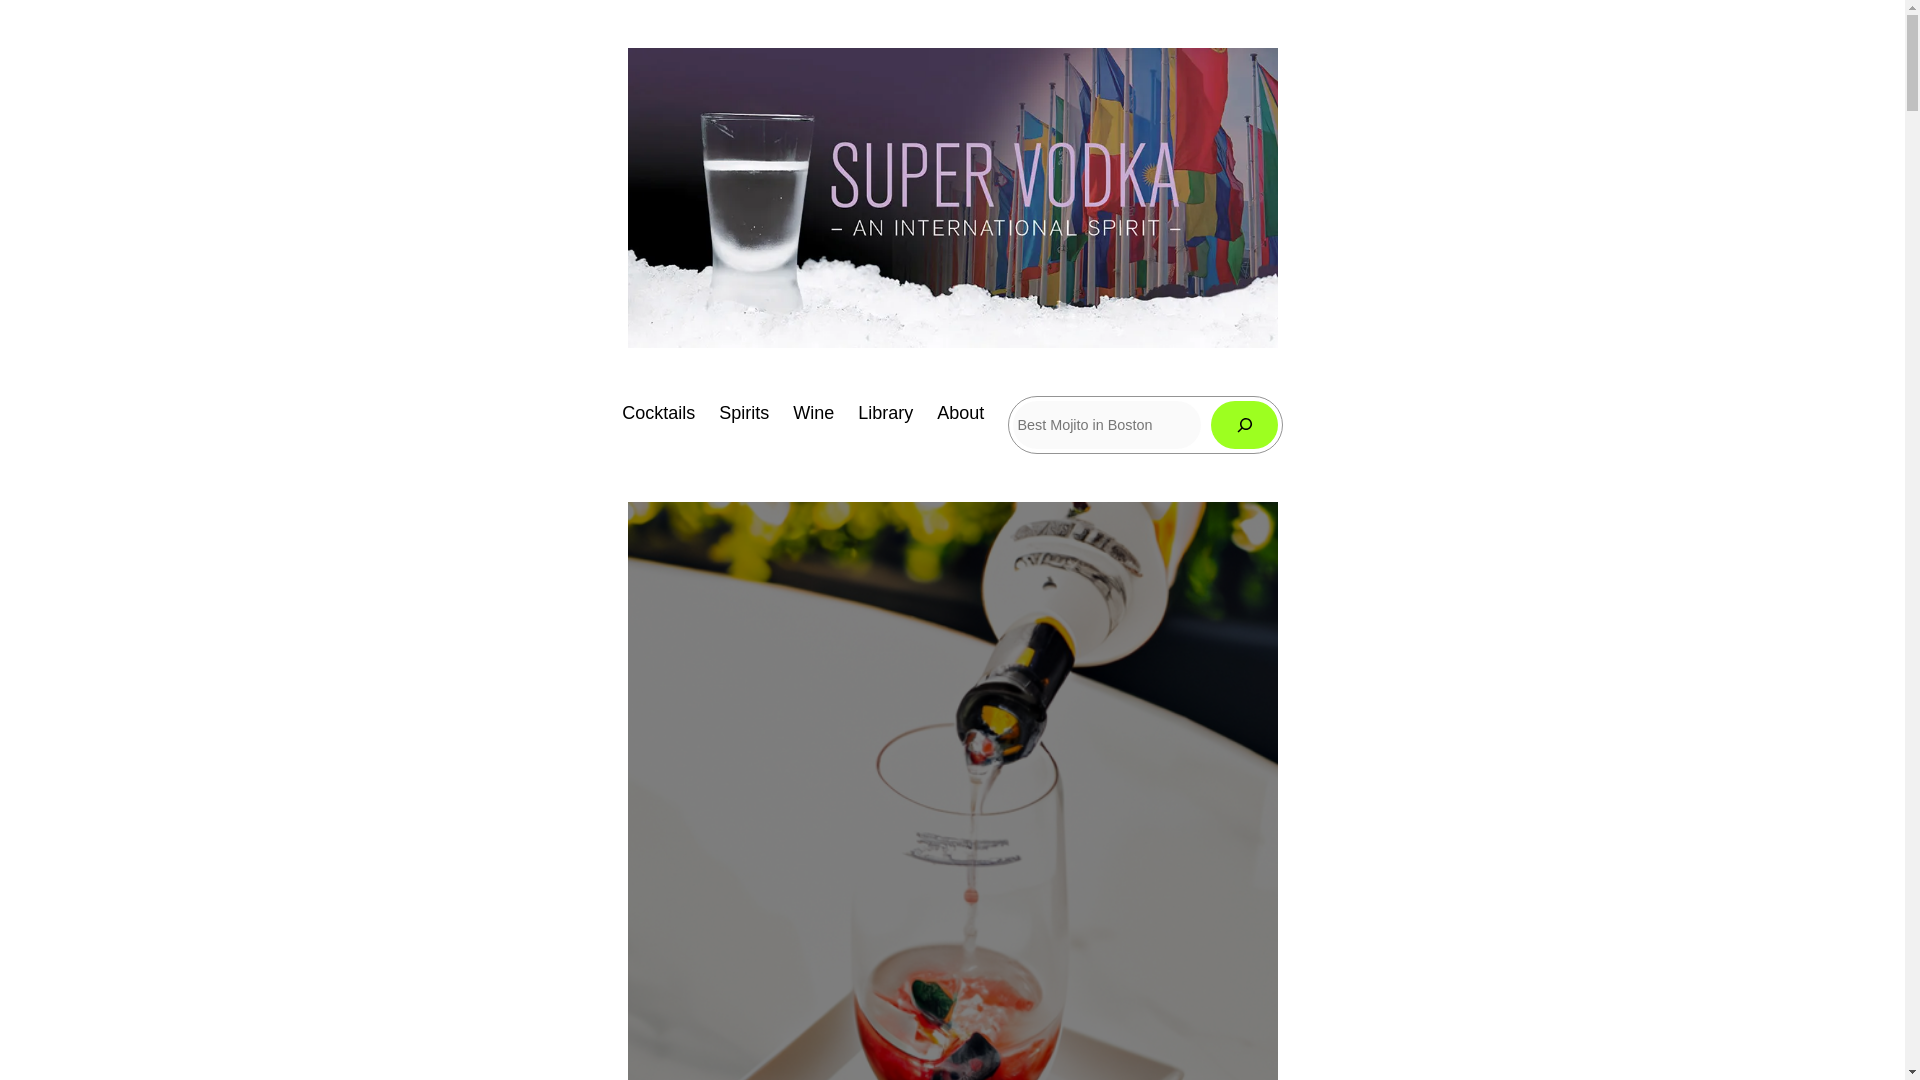 This screenshot has height=1080, width=1920. Describe the element at coordinates (658, 412) in the screenshot. I see `Shake Up Your Knowledge with Our Cocktails Section!` at that location.